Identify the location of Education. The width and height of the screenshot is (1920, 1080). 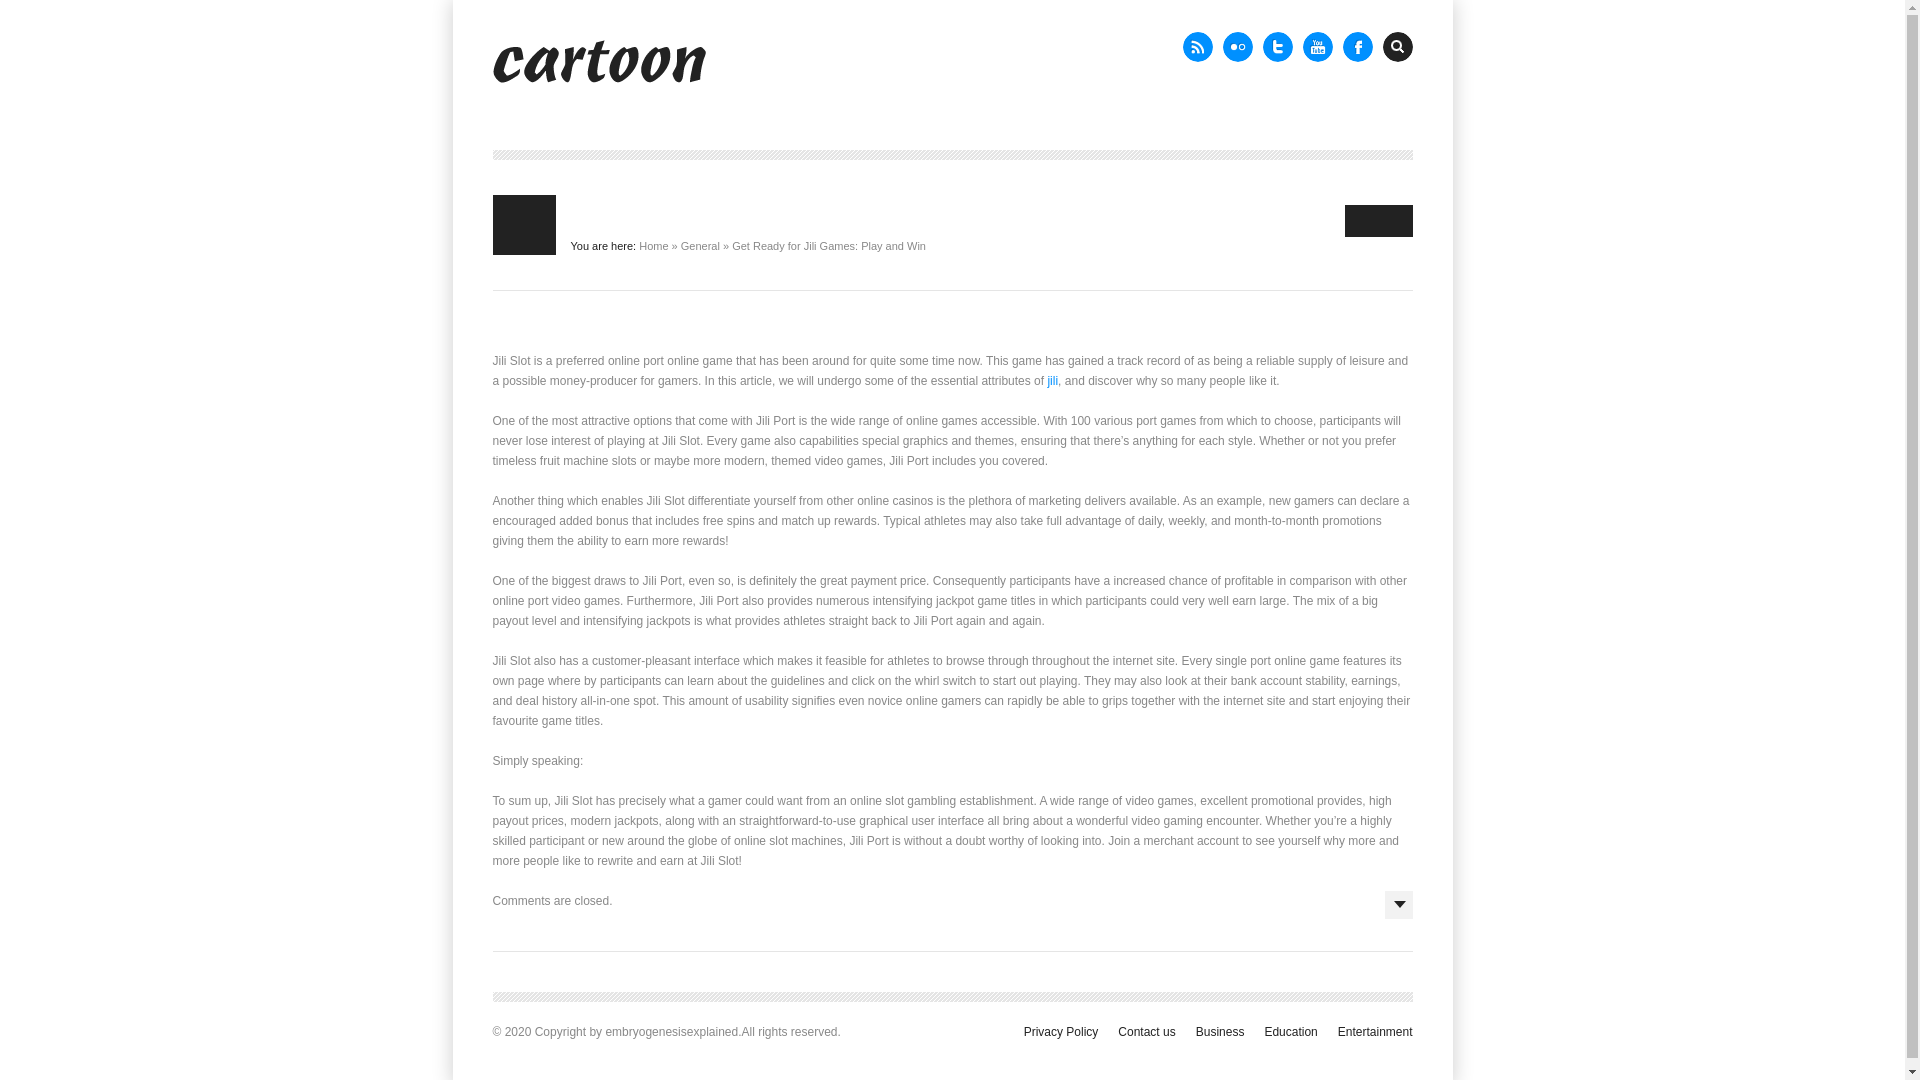
(1290, 1031).